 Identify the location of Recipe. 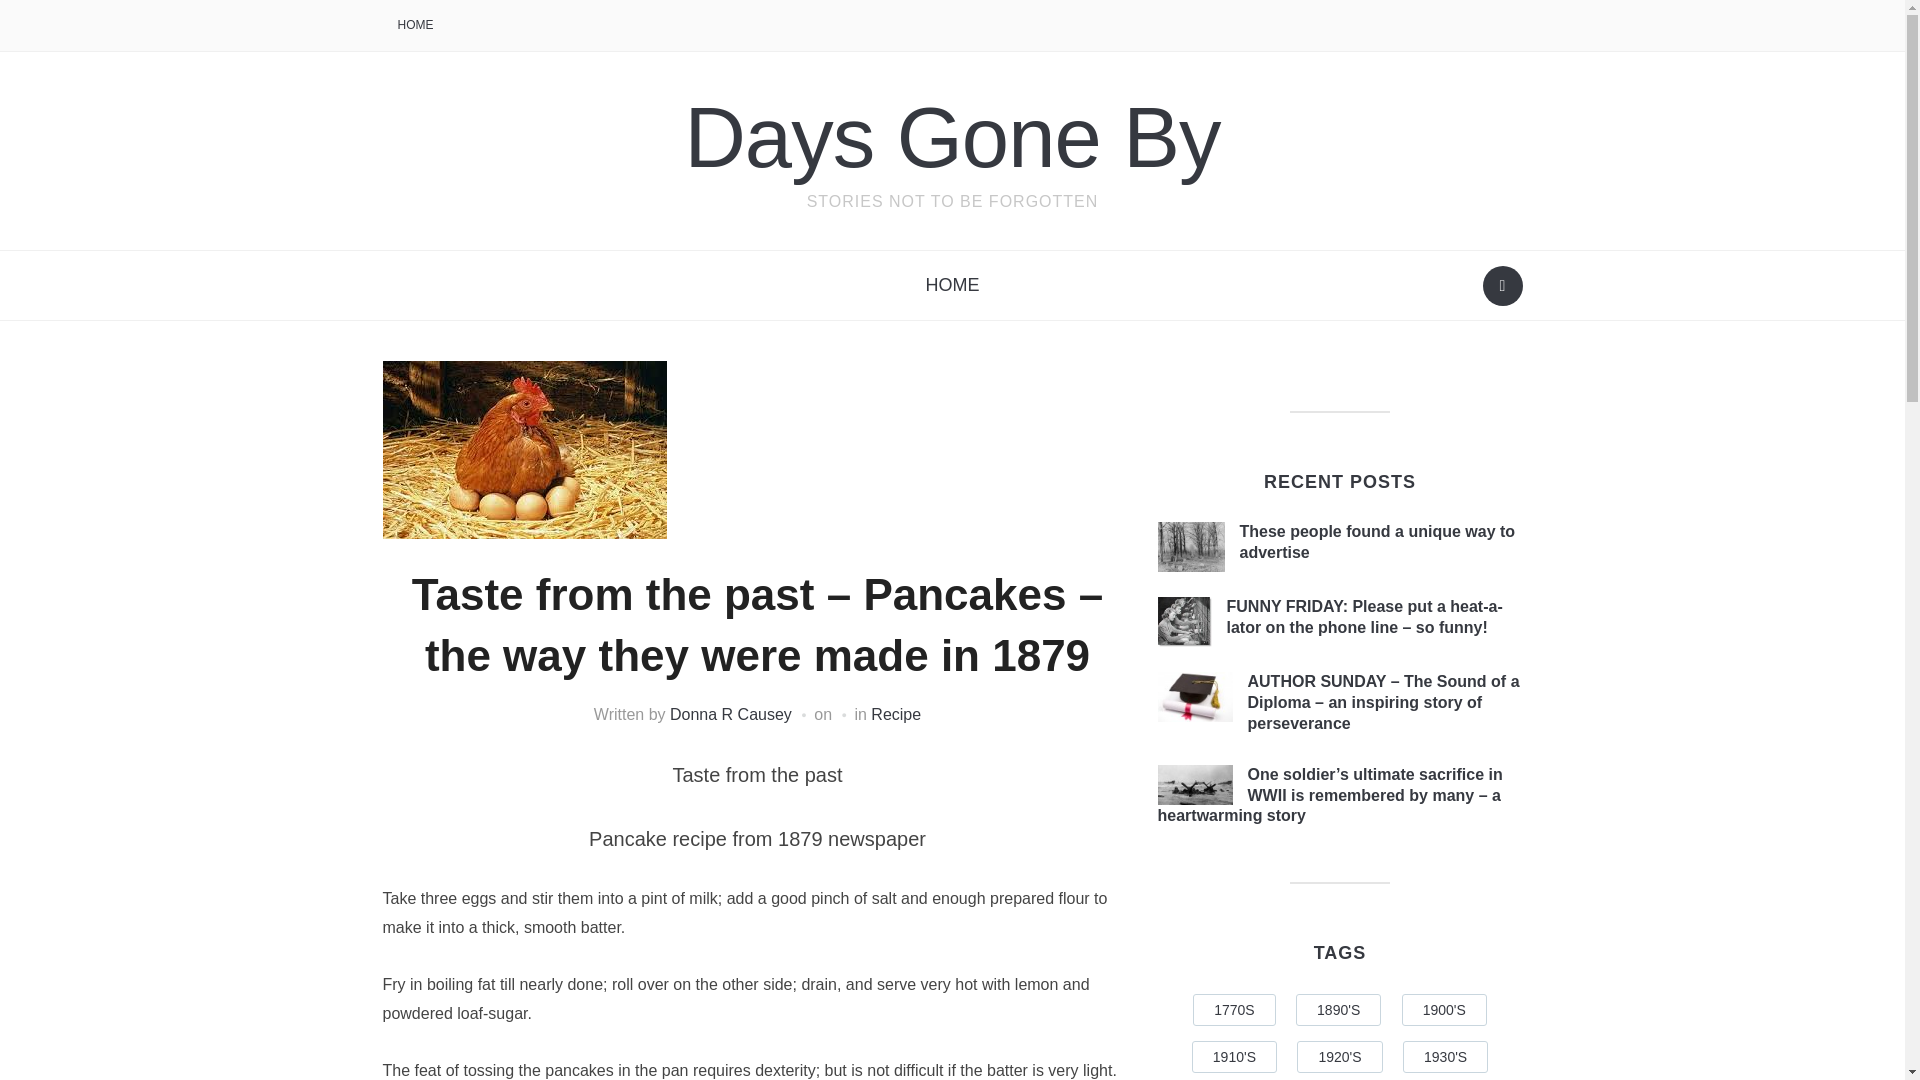
(896, 714).